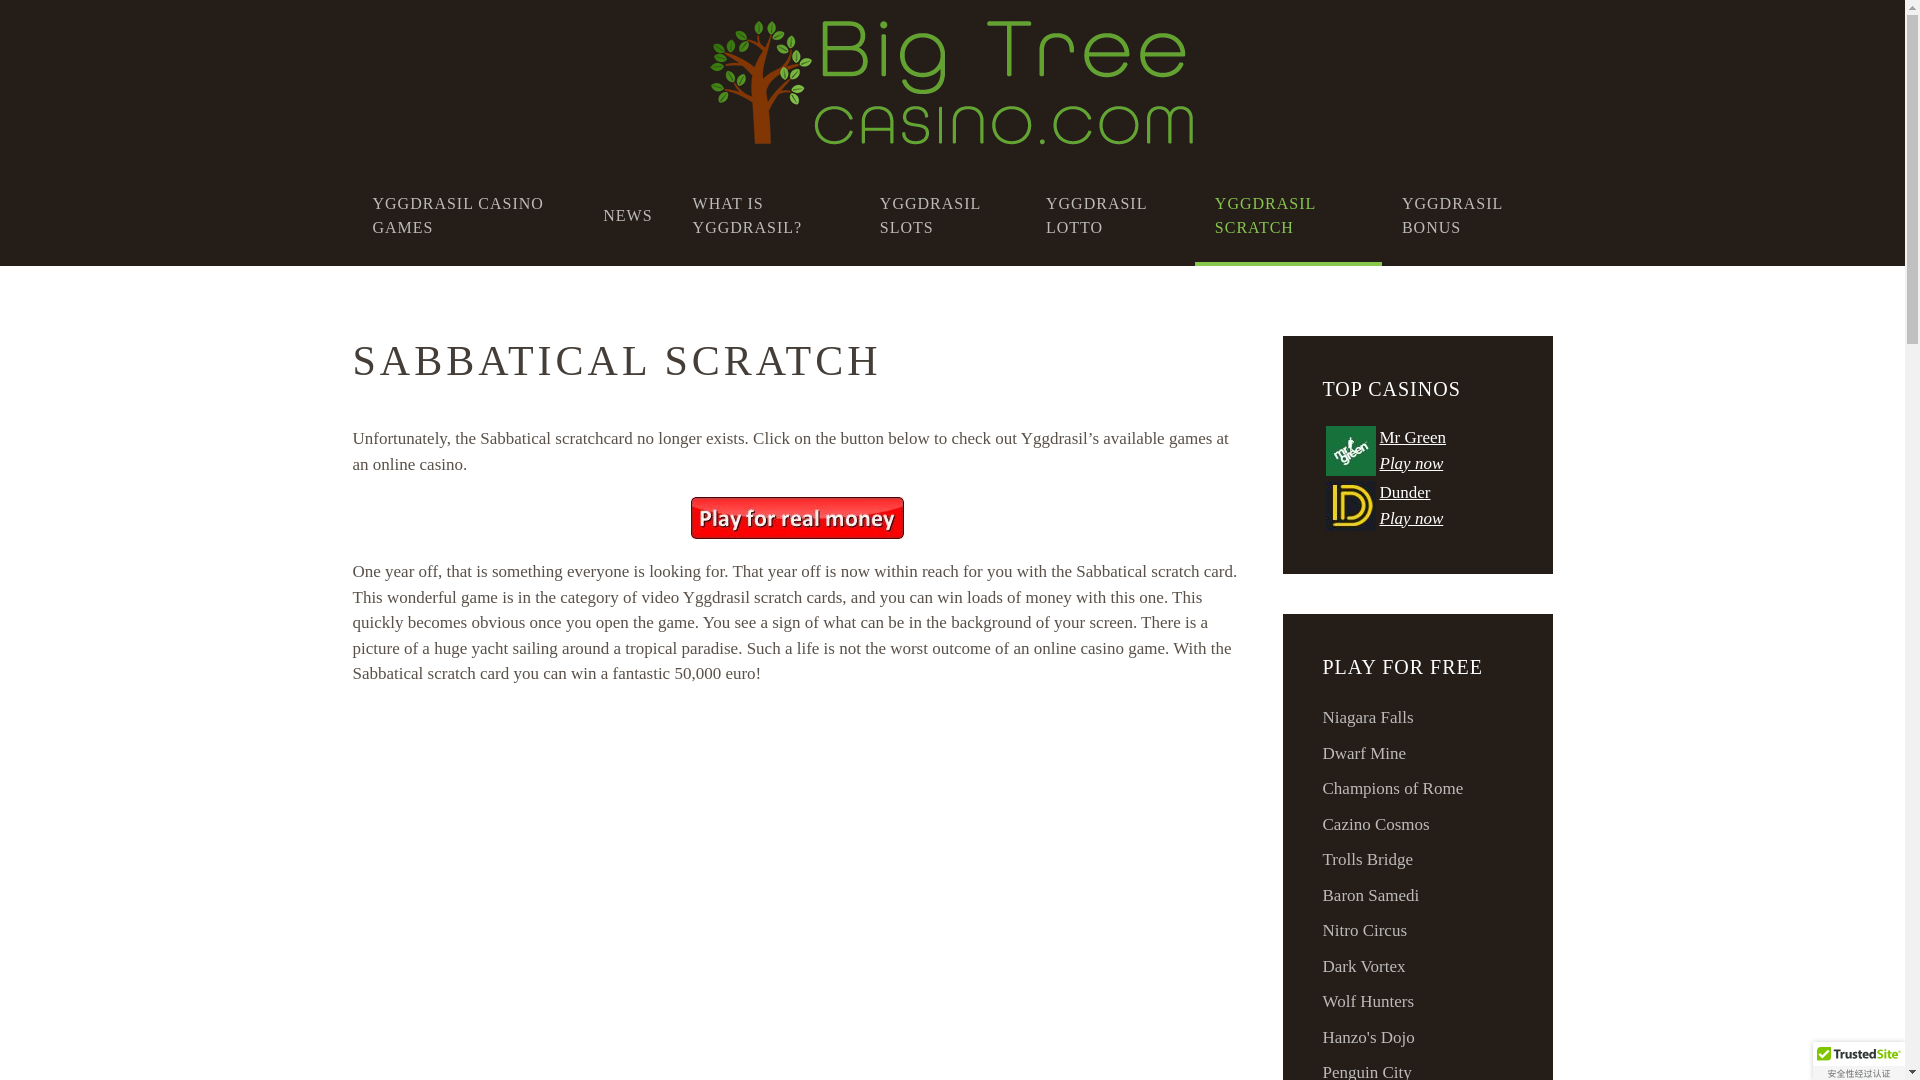 This screenshot has width=1920, height=1080. I want to click on YGGDRASIL LOTTO, so click(1110, 216).